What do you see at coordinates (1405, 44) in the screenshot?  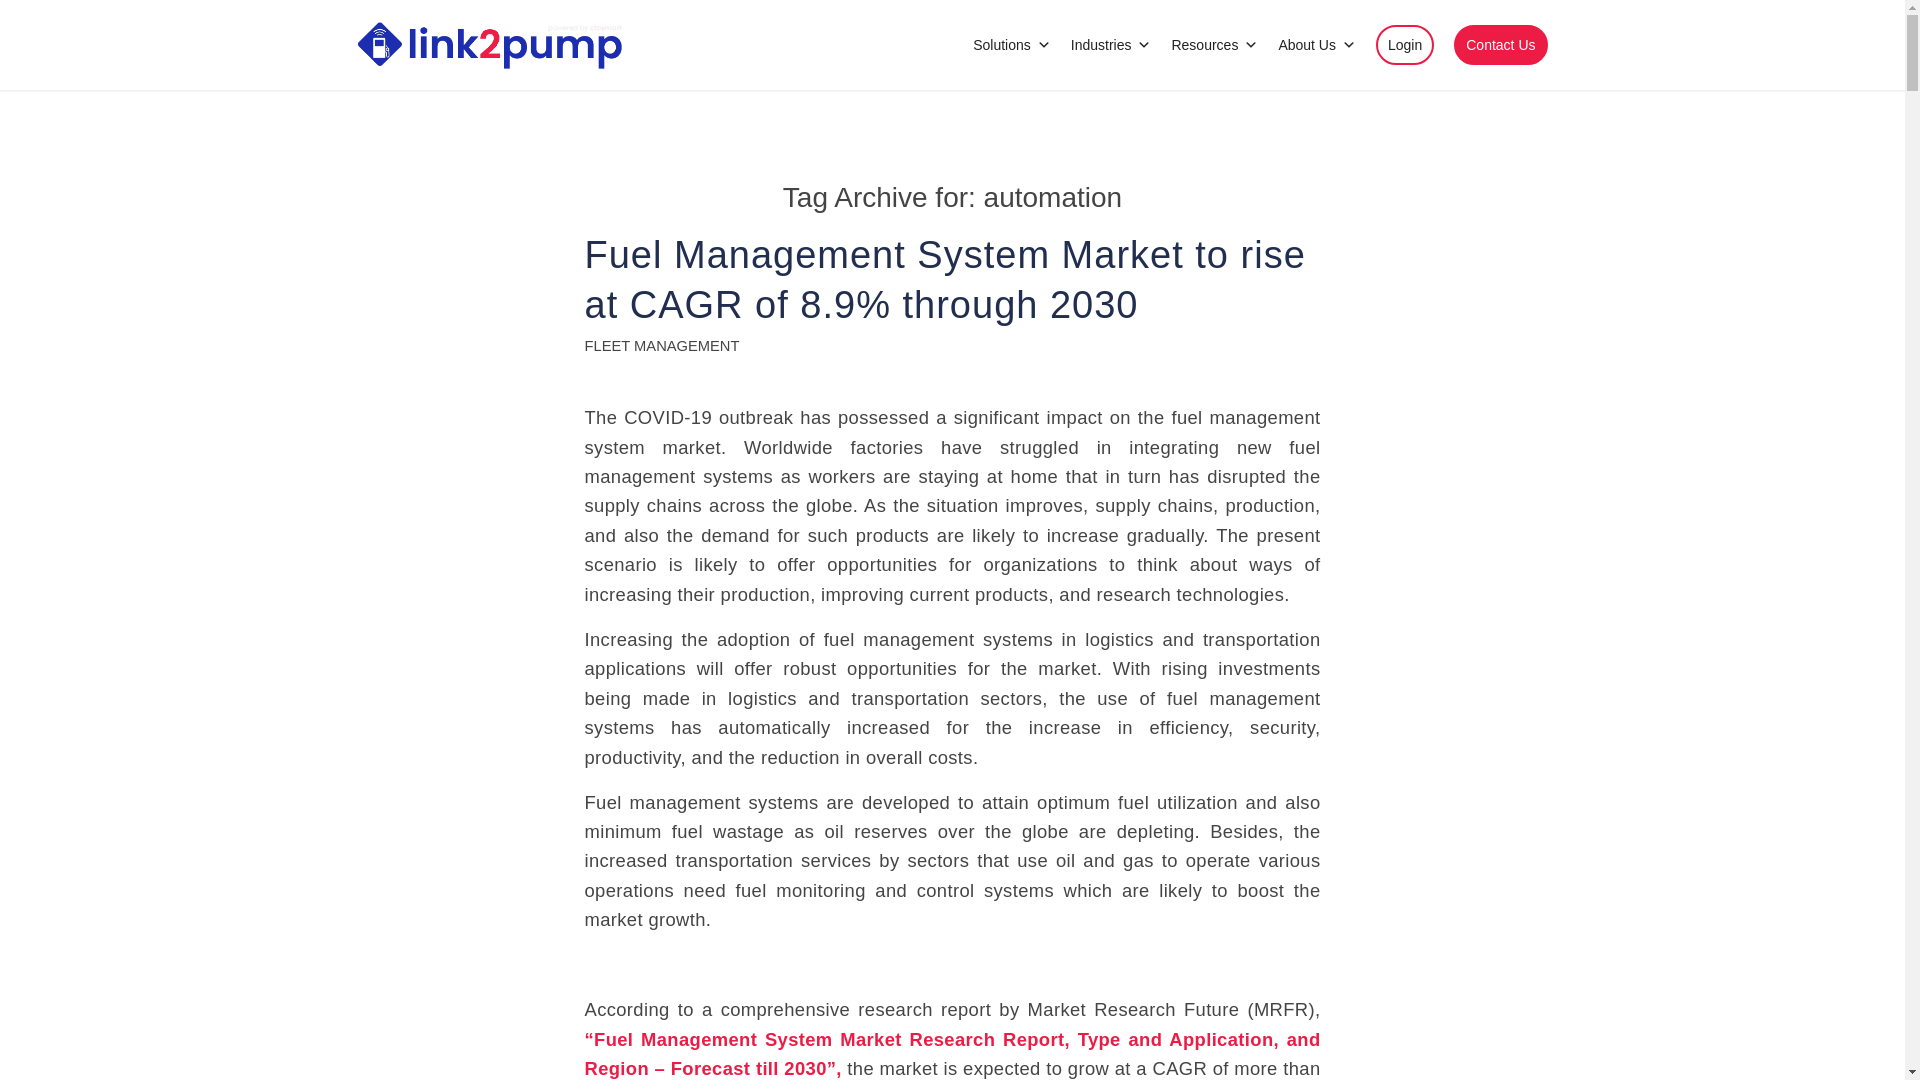 I see `Login` at bounding box center [1405, 44].